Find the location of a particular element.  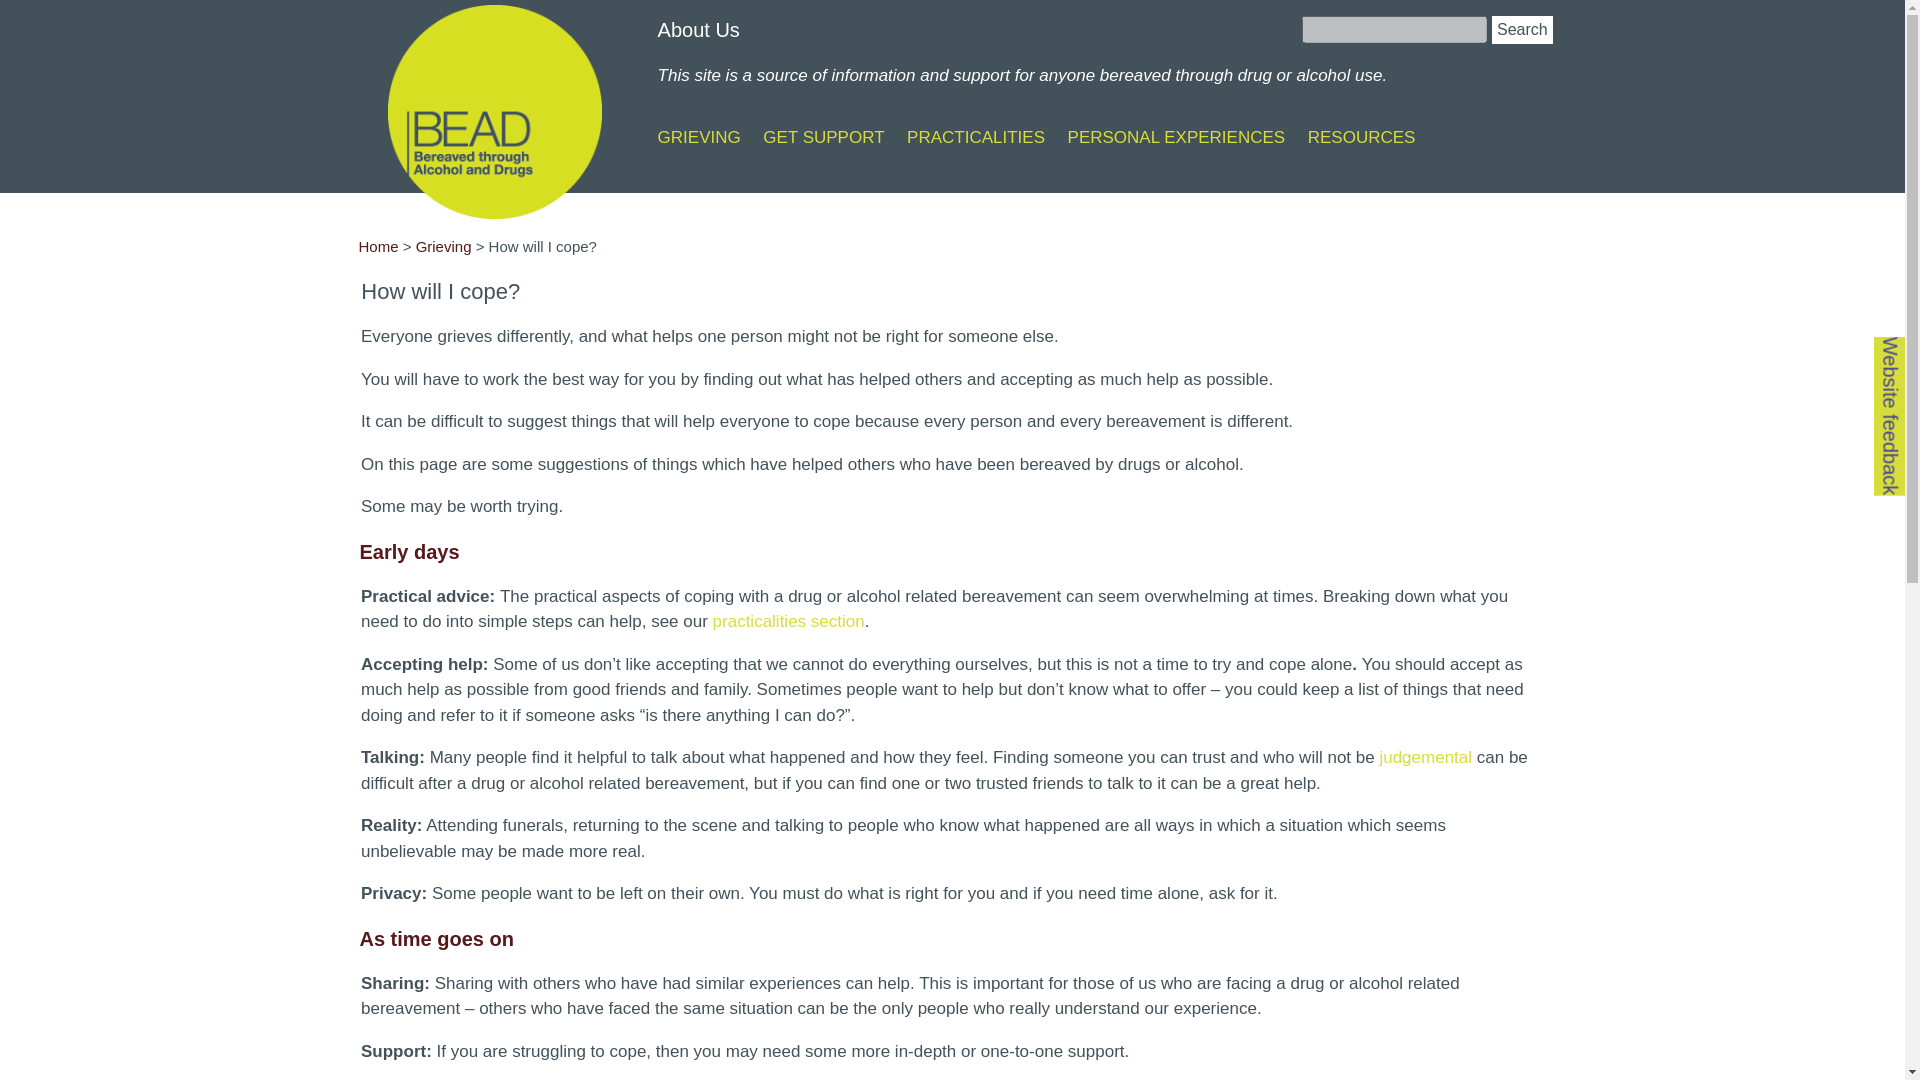

GET SUPPORT is located at coordinates (822, 137).